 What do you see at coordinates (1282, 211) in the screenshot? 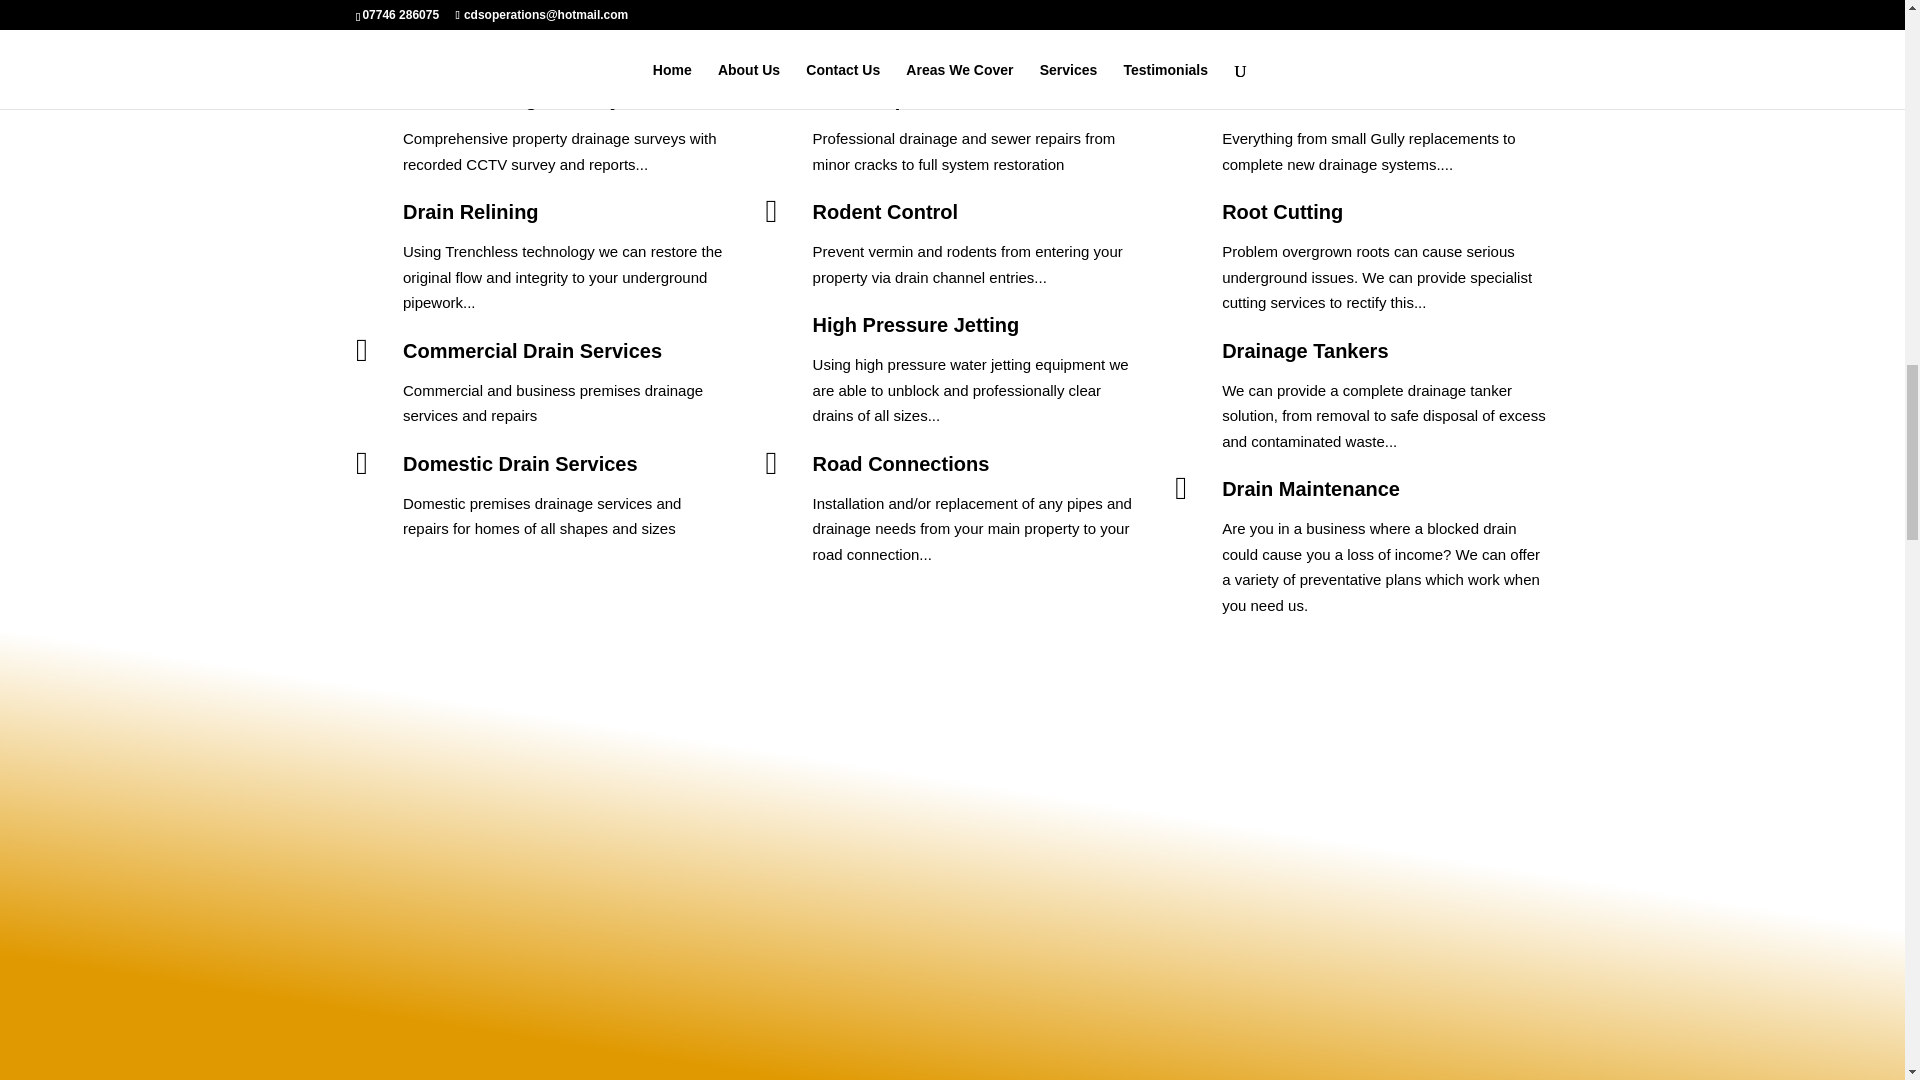
I see `Root Cutting` at bounding box center [1282, 211].